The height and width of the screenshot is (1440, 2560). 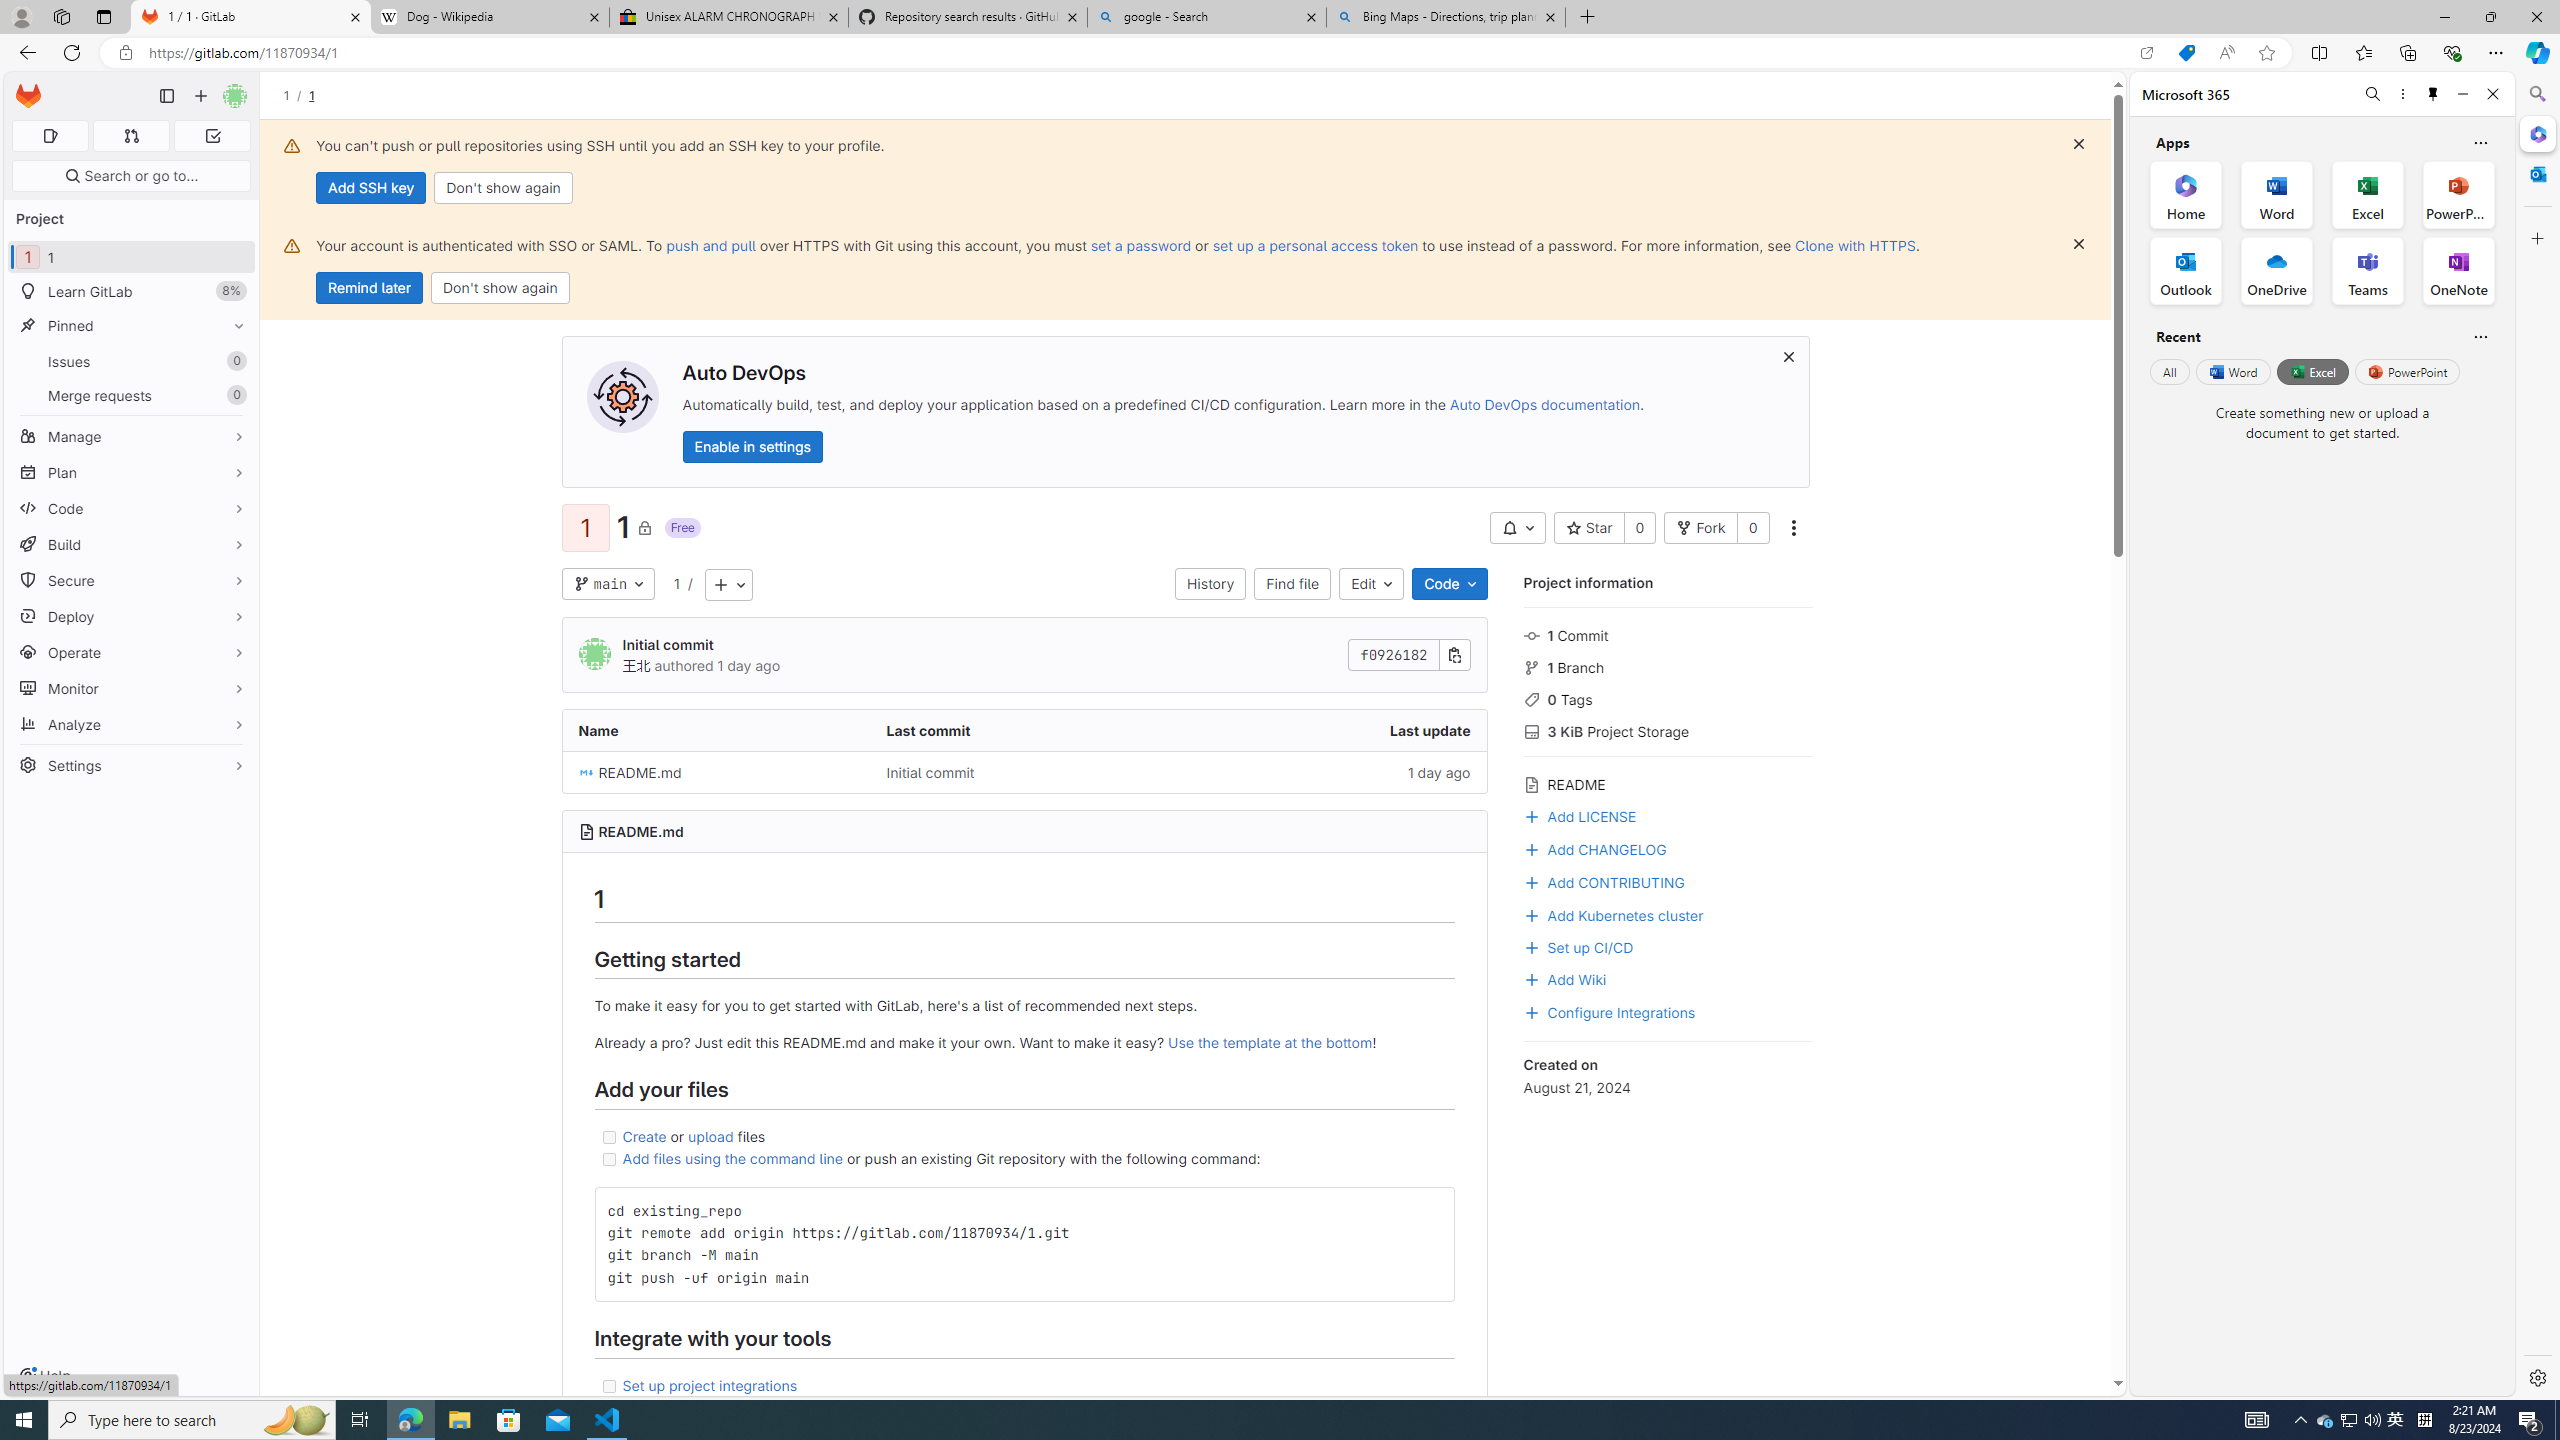 What do you see at coordinates (710, 245) in the screenshot?
I see `push and pull` at bounding box center [710, 245].